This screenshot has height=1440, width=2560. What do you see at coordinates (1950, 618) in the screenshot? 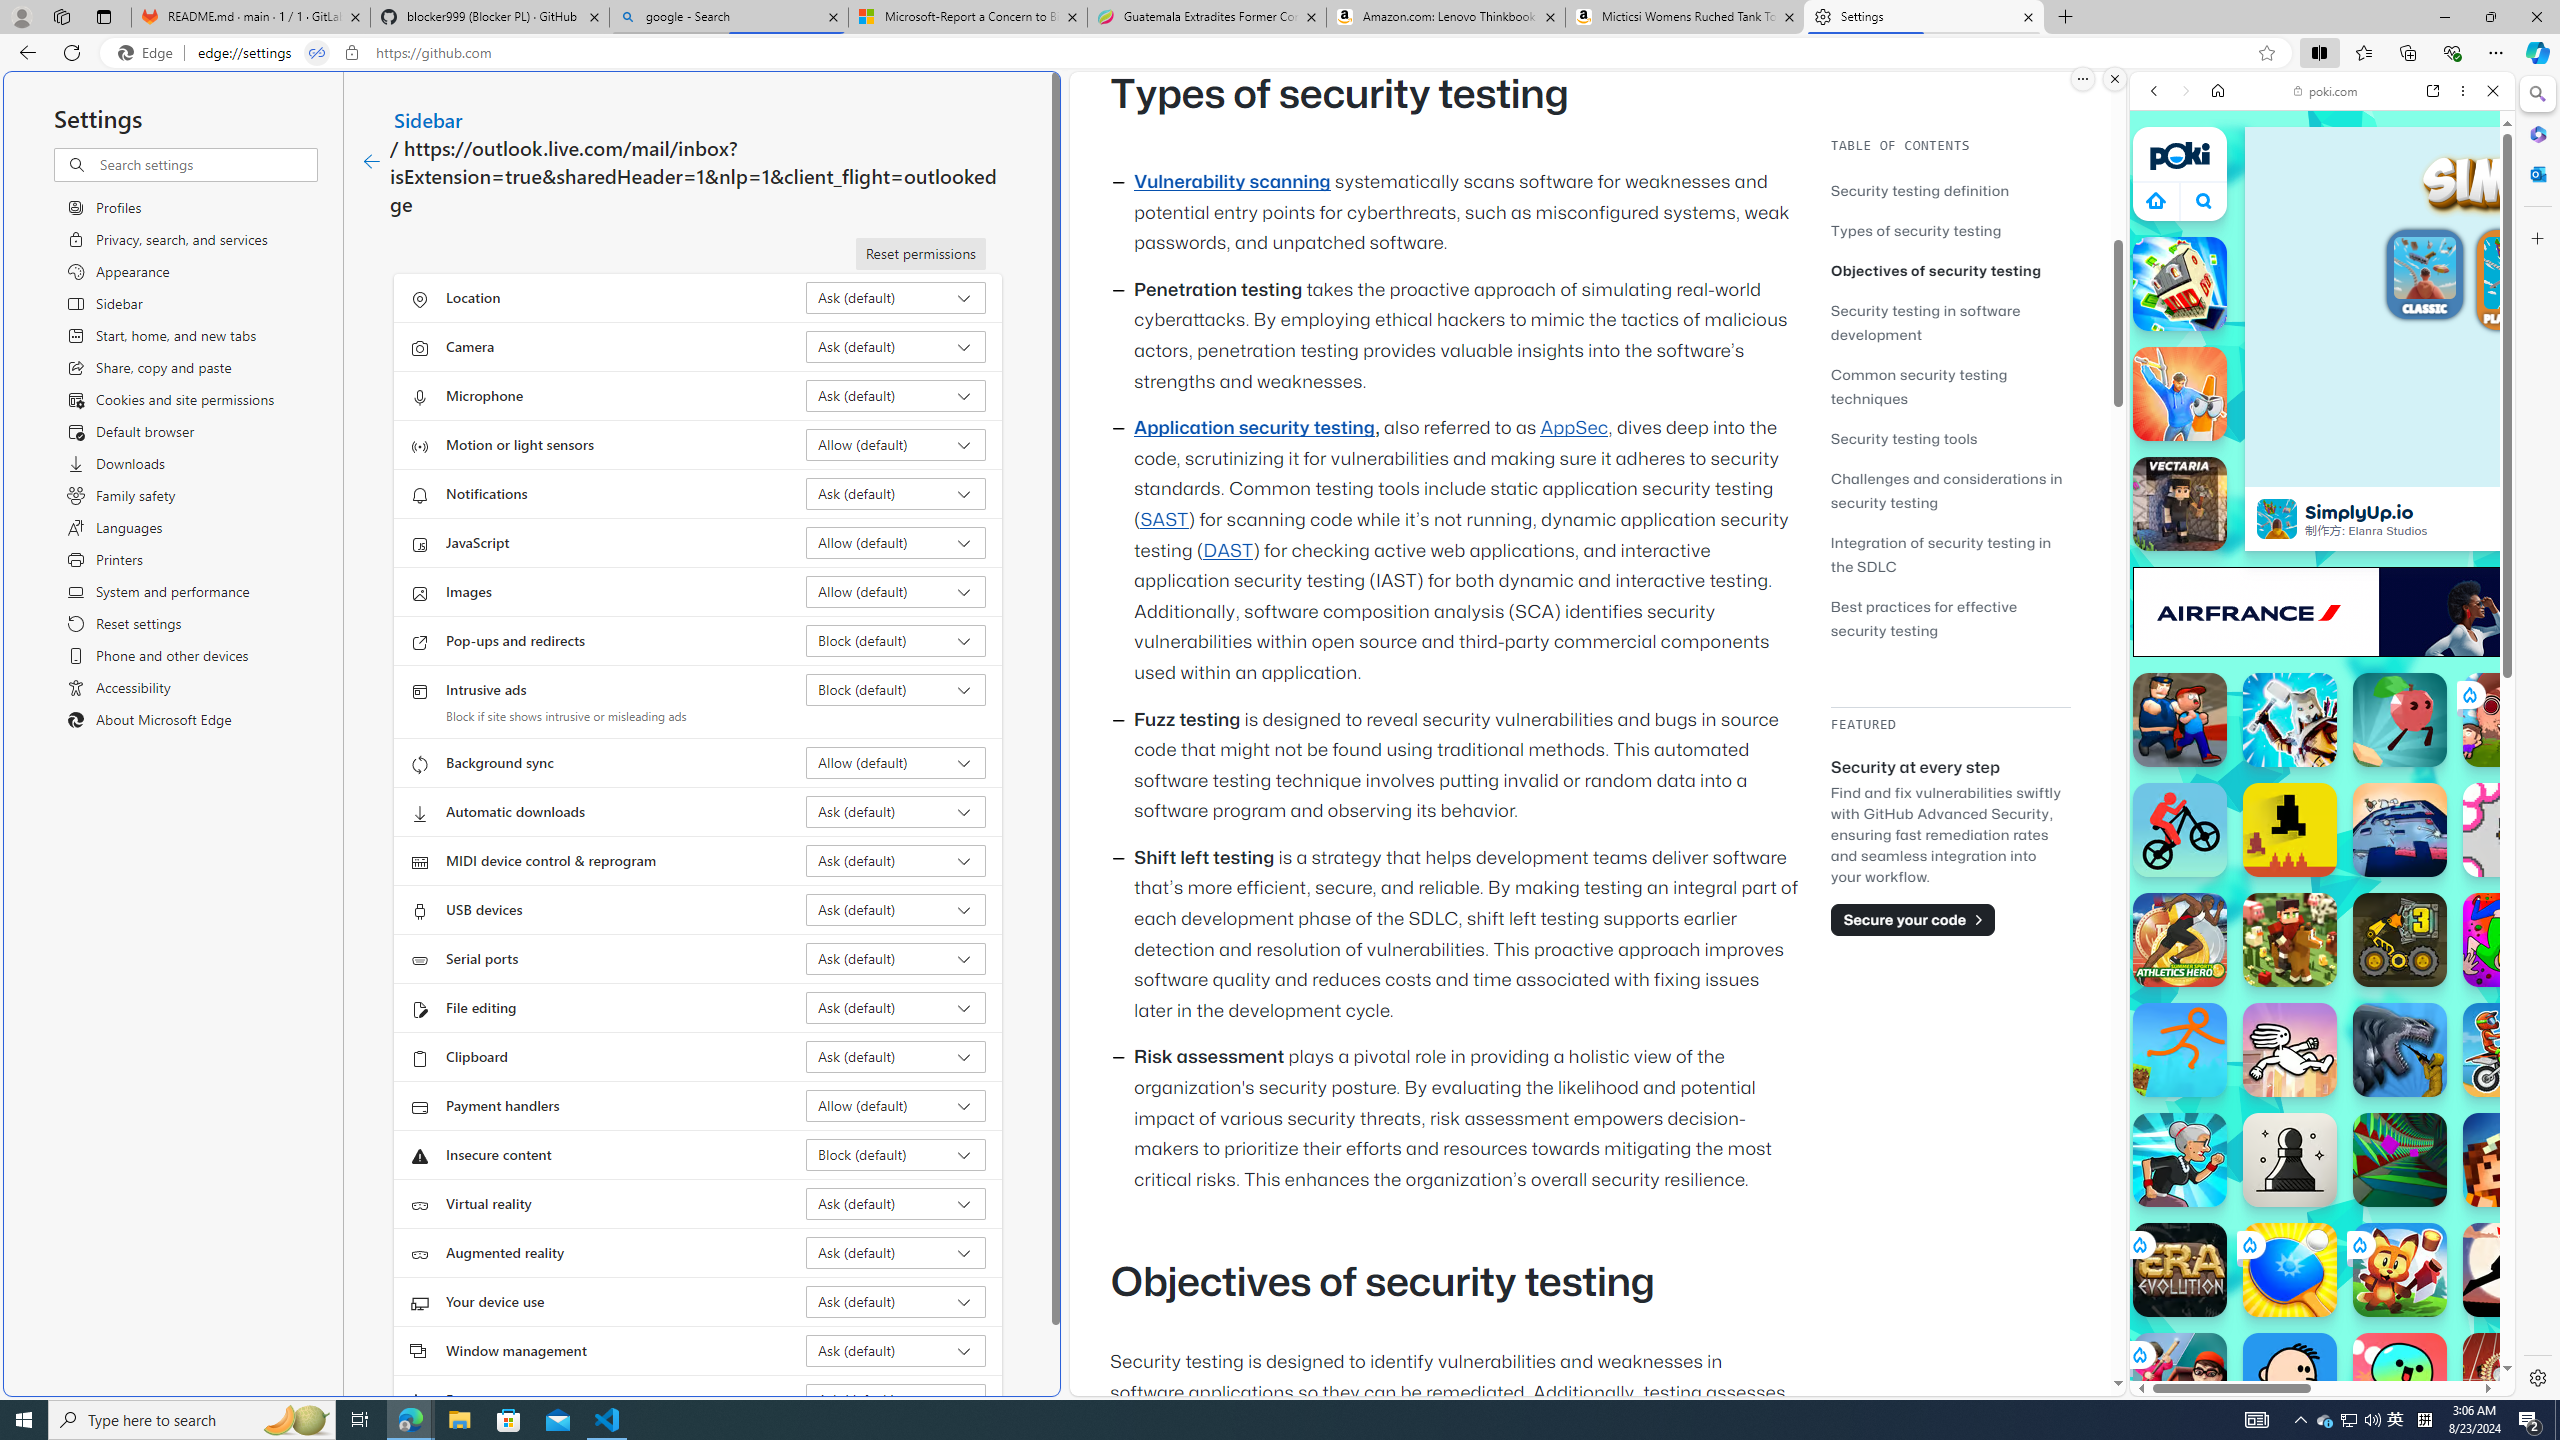
I see `Best practices for effective security testing` at bounding box center [1950, 618].